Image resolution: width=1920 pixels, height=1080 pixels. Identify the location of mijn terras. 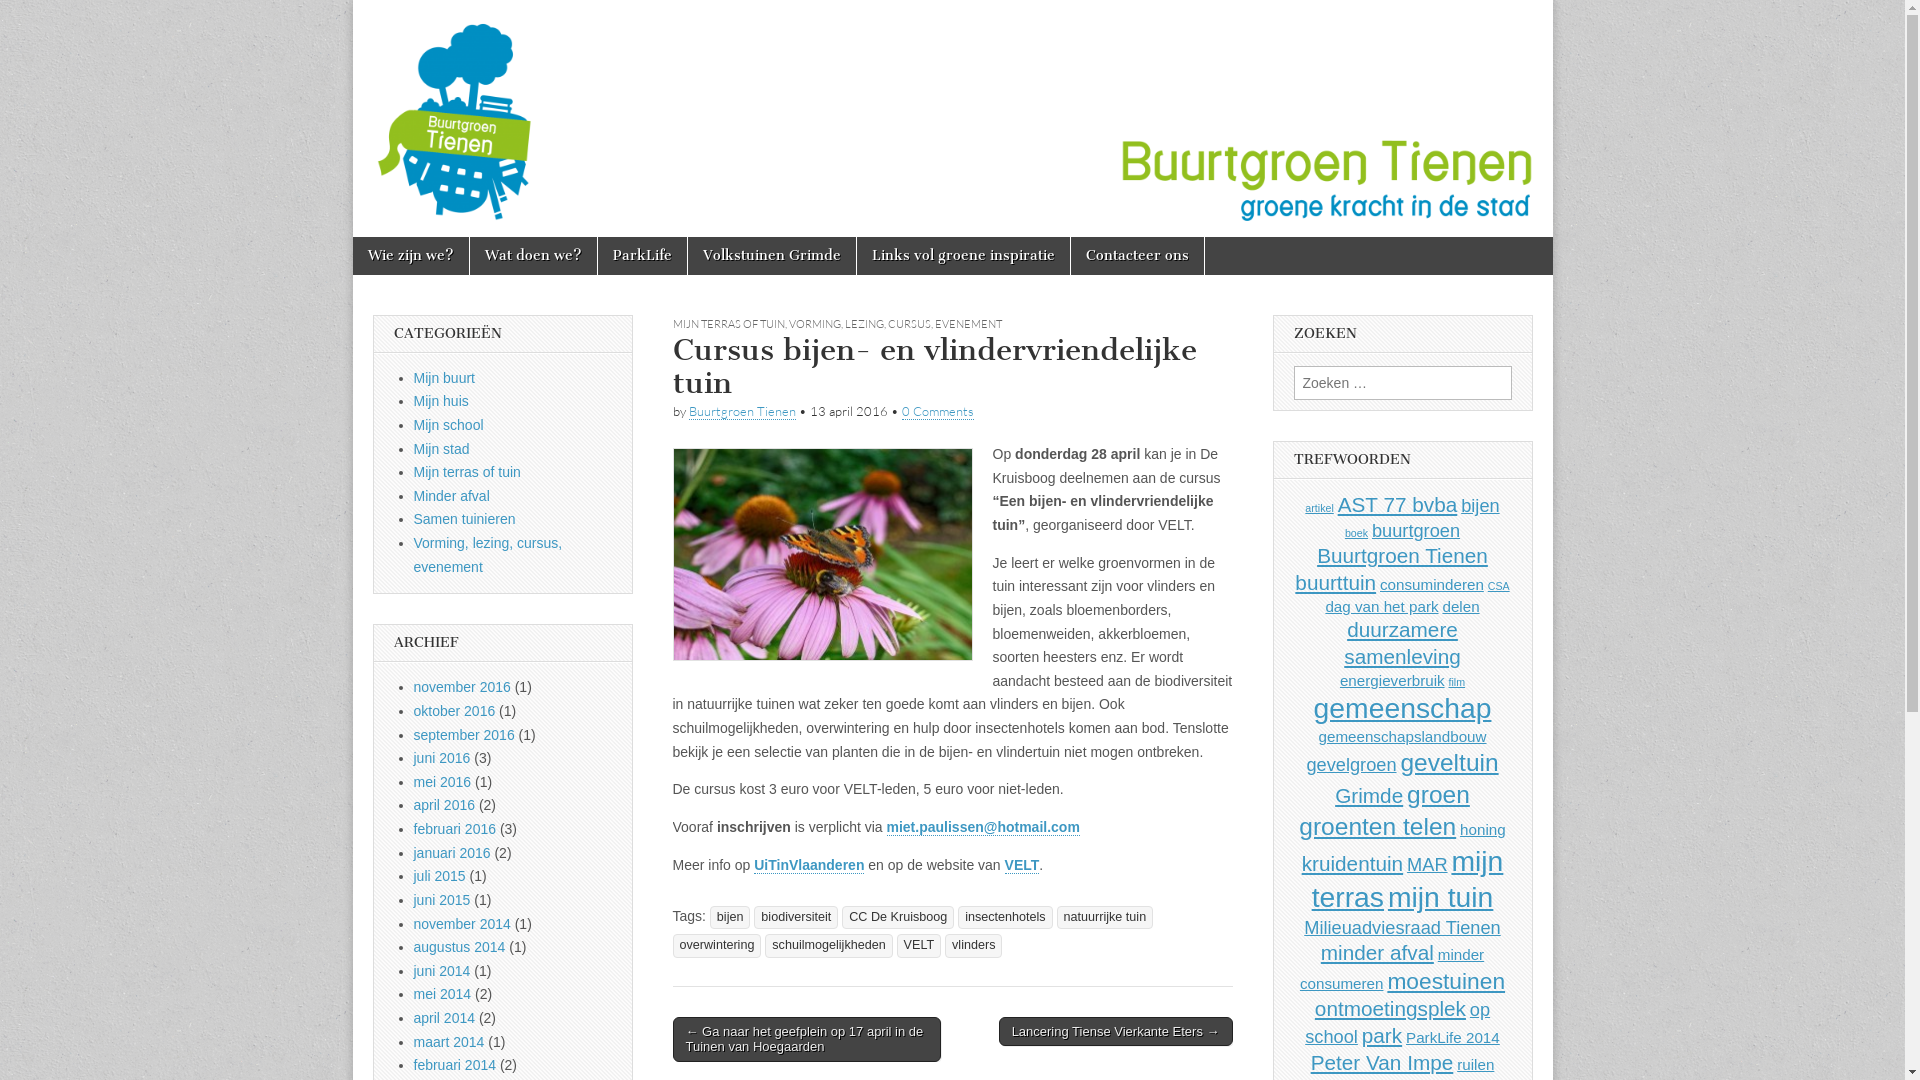
(1408, 880).